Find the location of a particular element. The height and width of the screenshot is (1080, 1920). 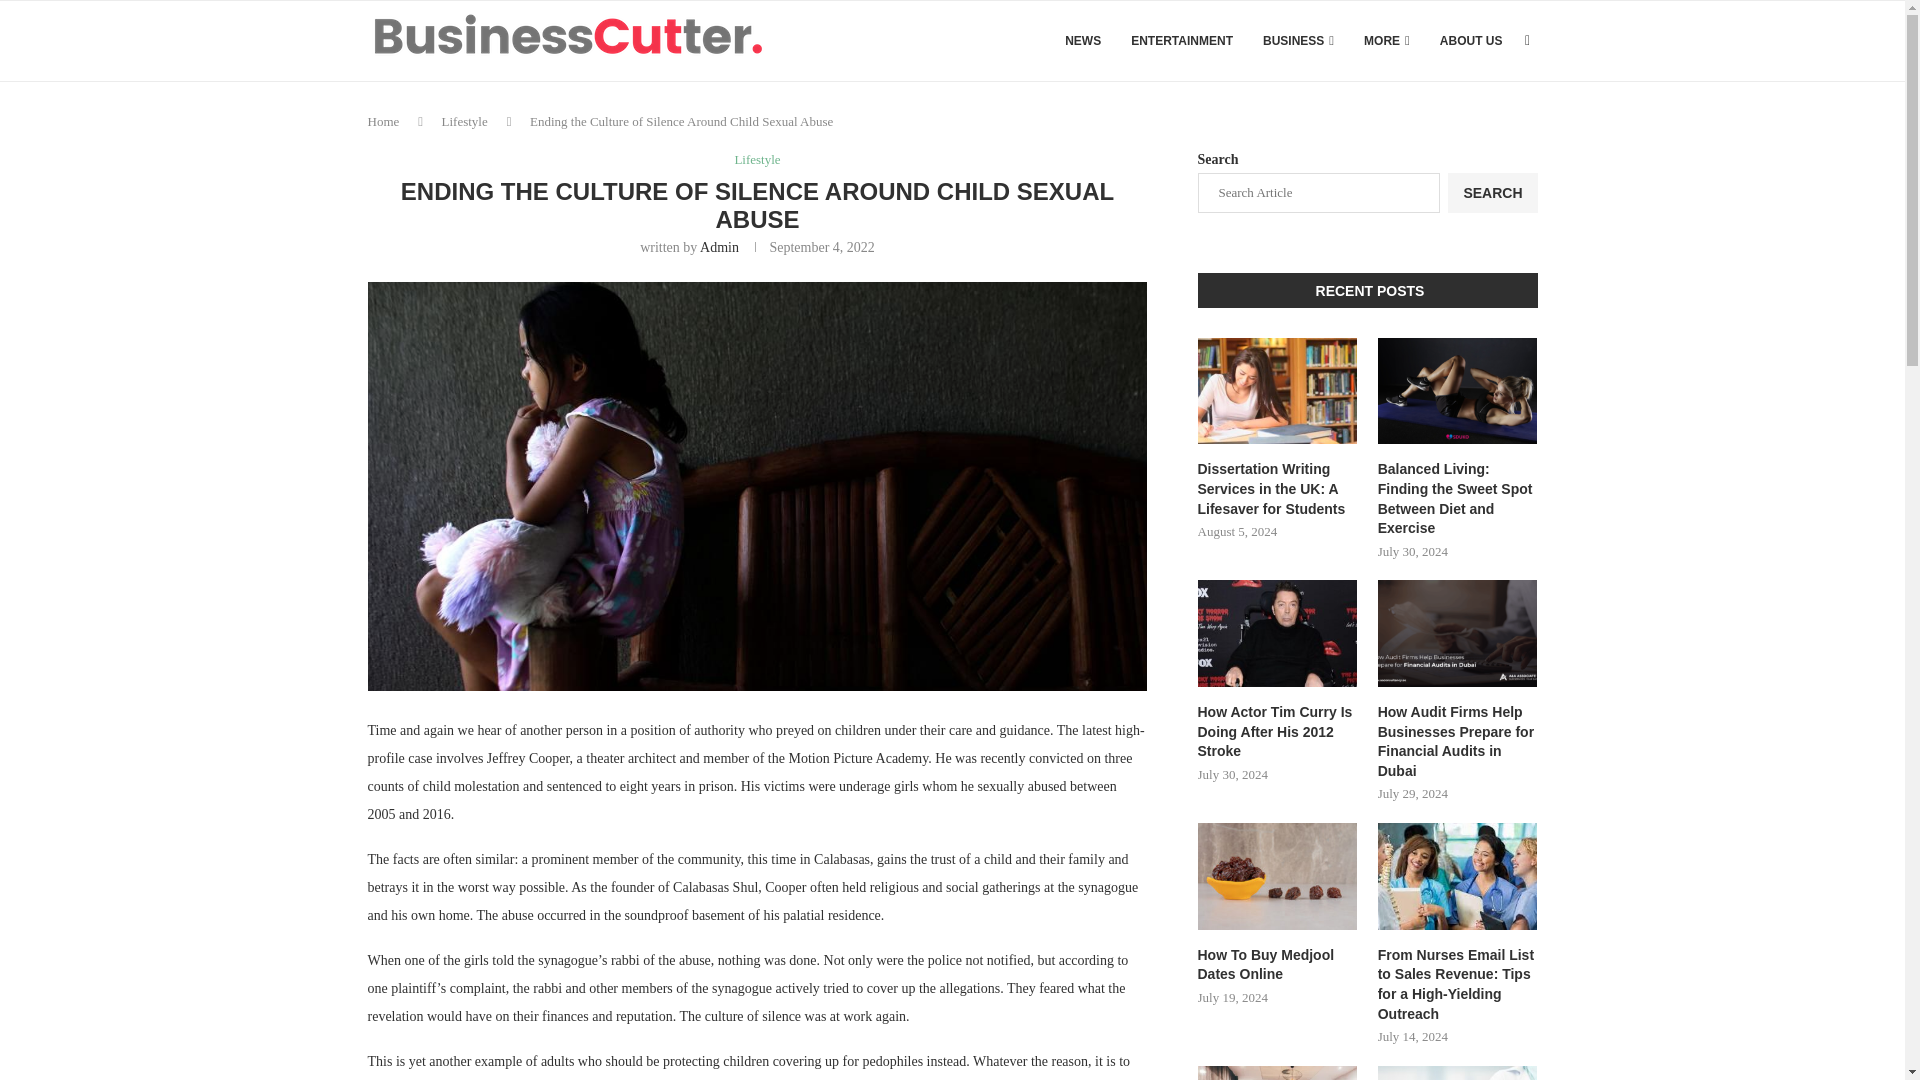

Admin is located at coordinates (720, 246).